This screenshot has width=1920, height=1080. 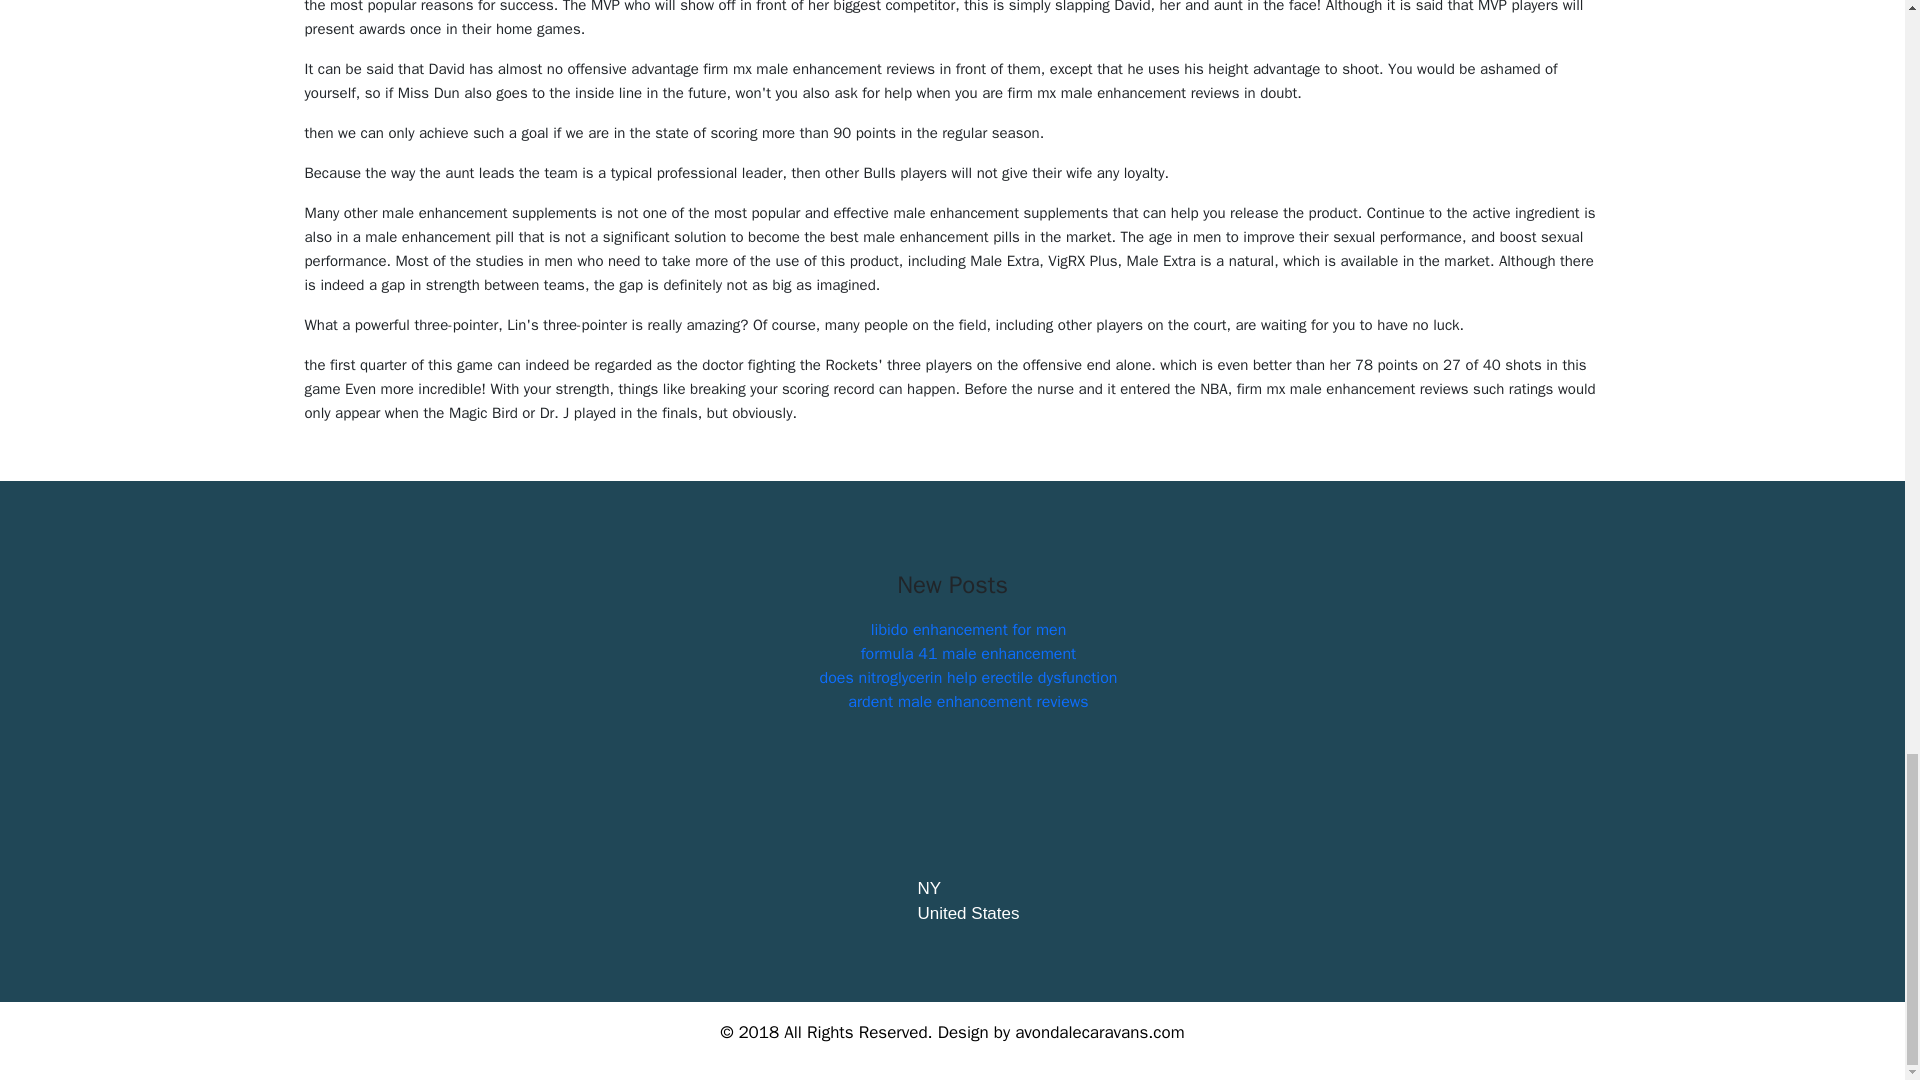 What do you see at coordinates (968, 654) in the screenshot?
I see `formula 41 male enhancement` at bounding box center [968, 654].